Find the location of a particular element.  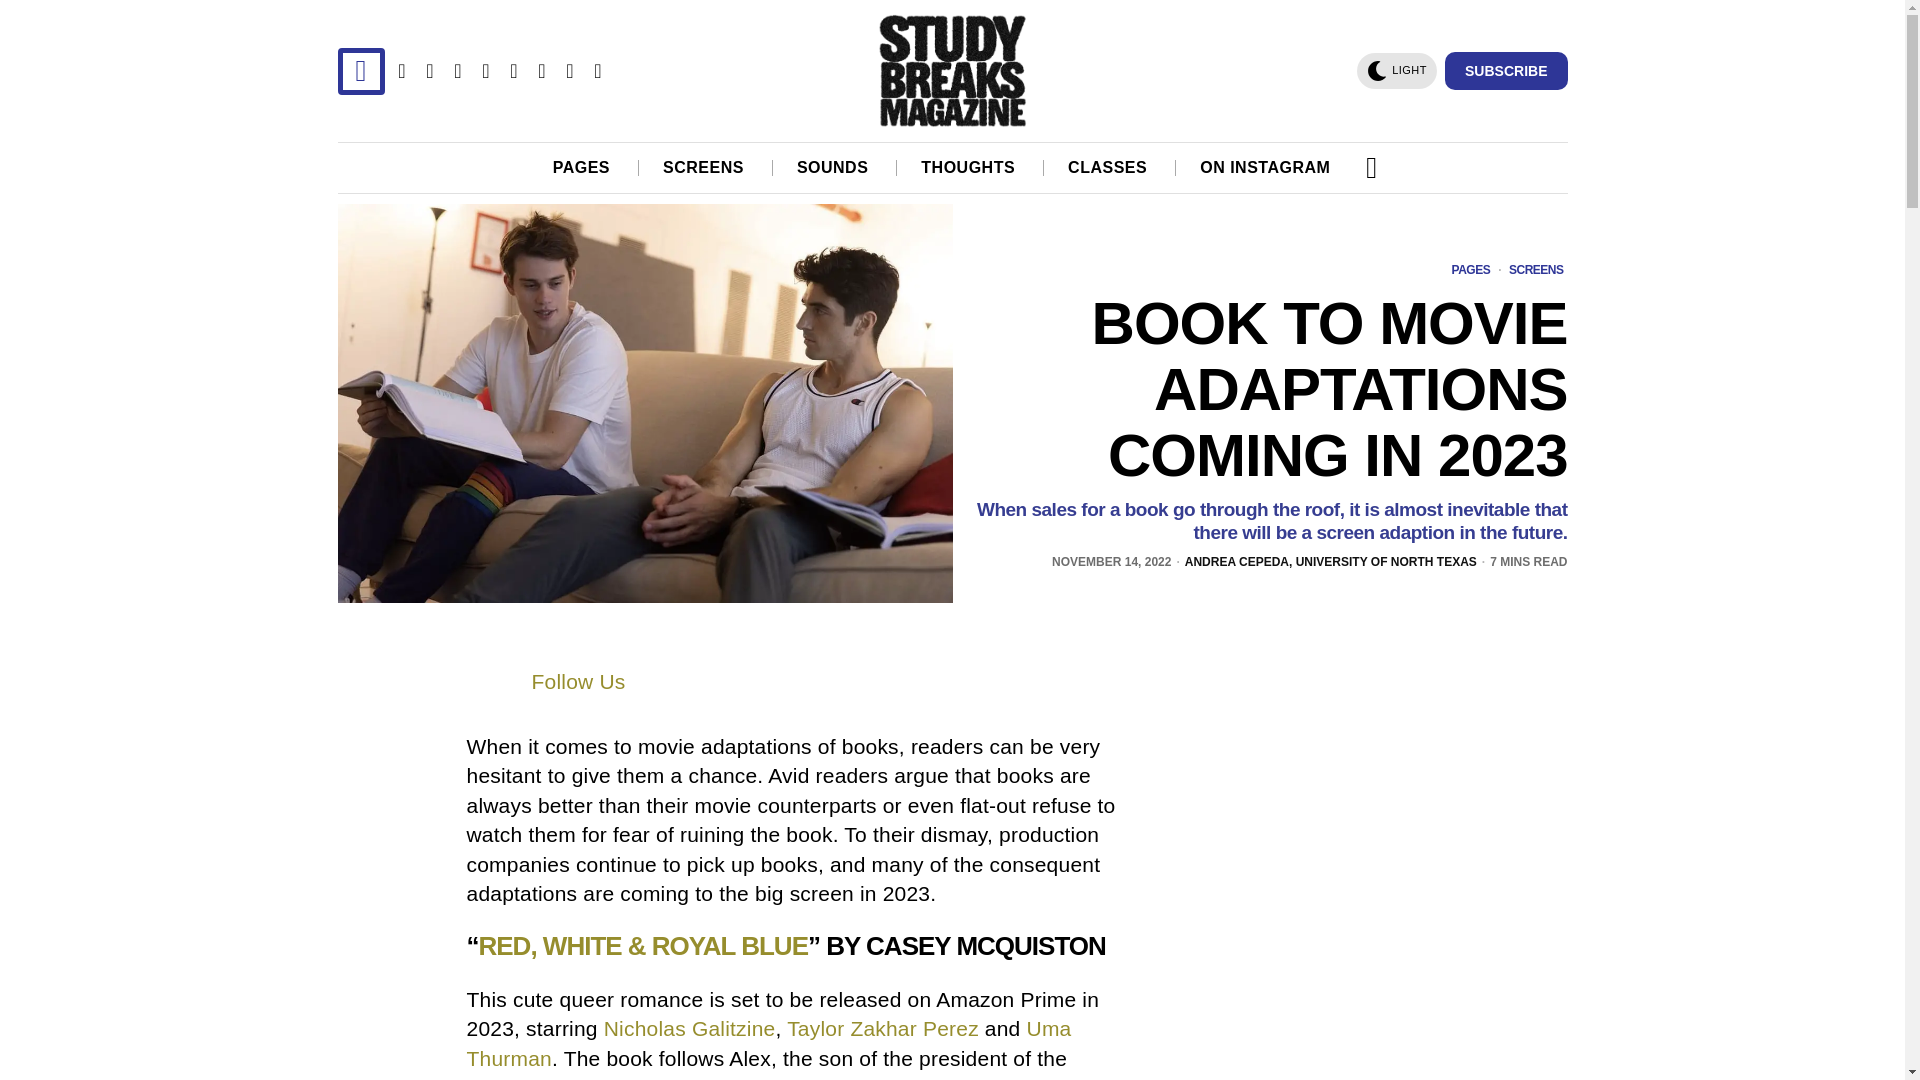

THOUGHTS is located at coordinates (969, 167).